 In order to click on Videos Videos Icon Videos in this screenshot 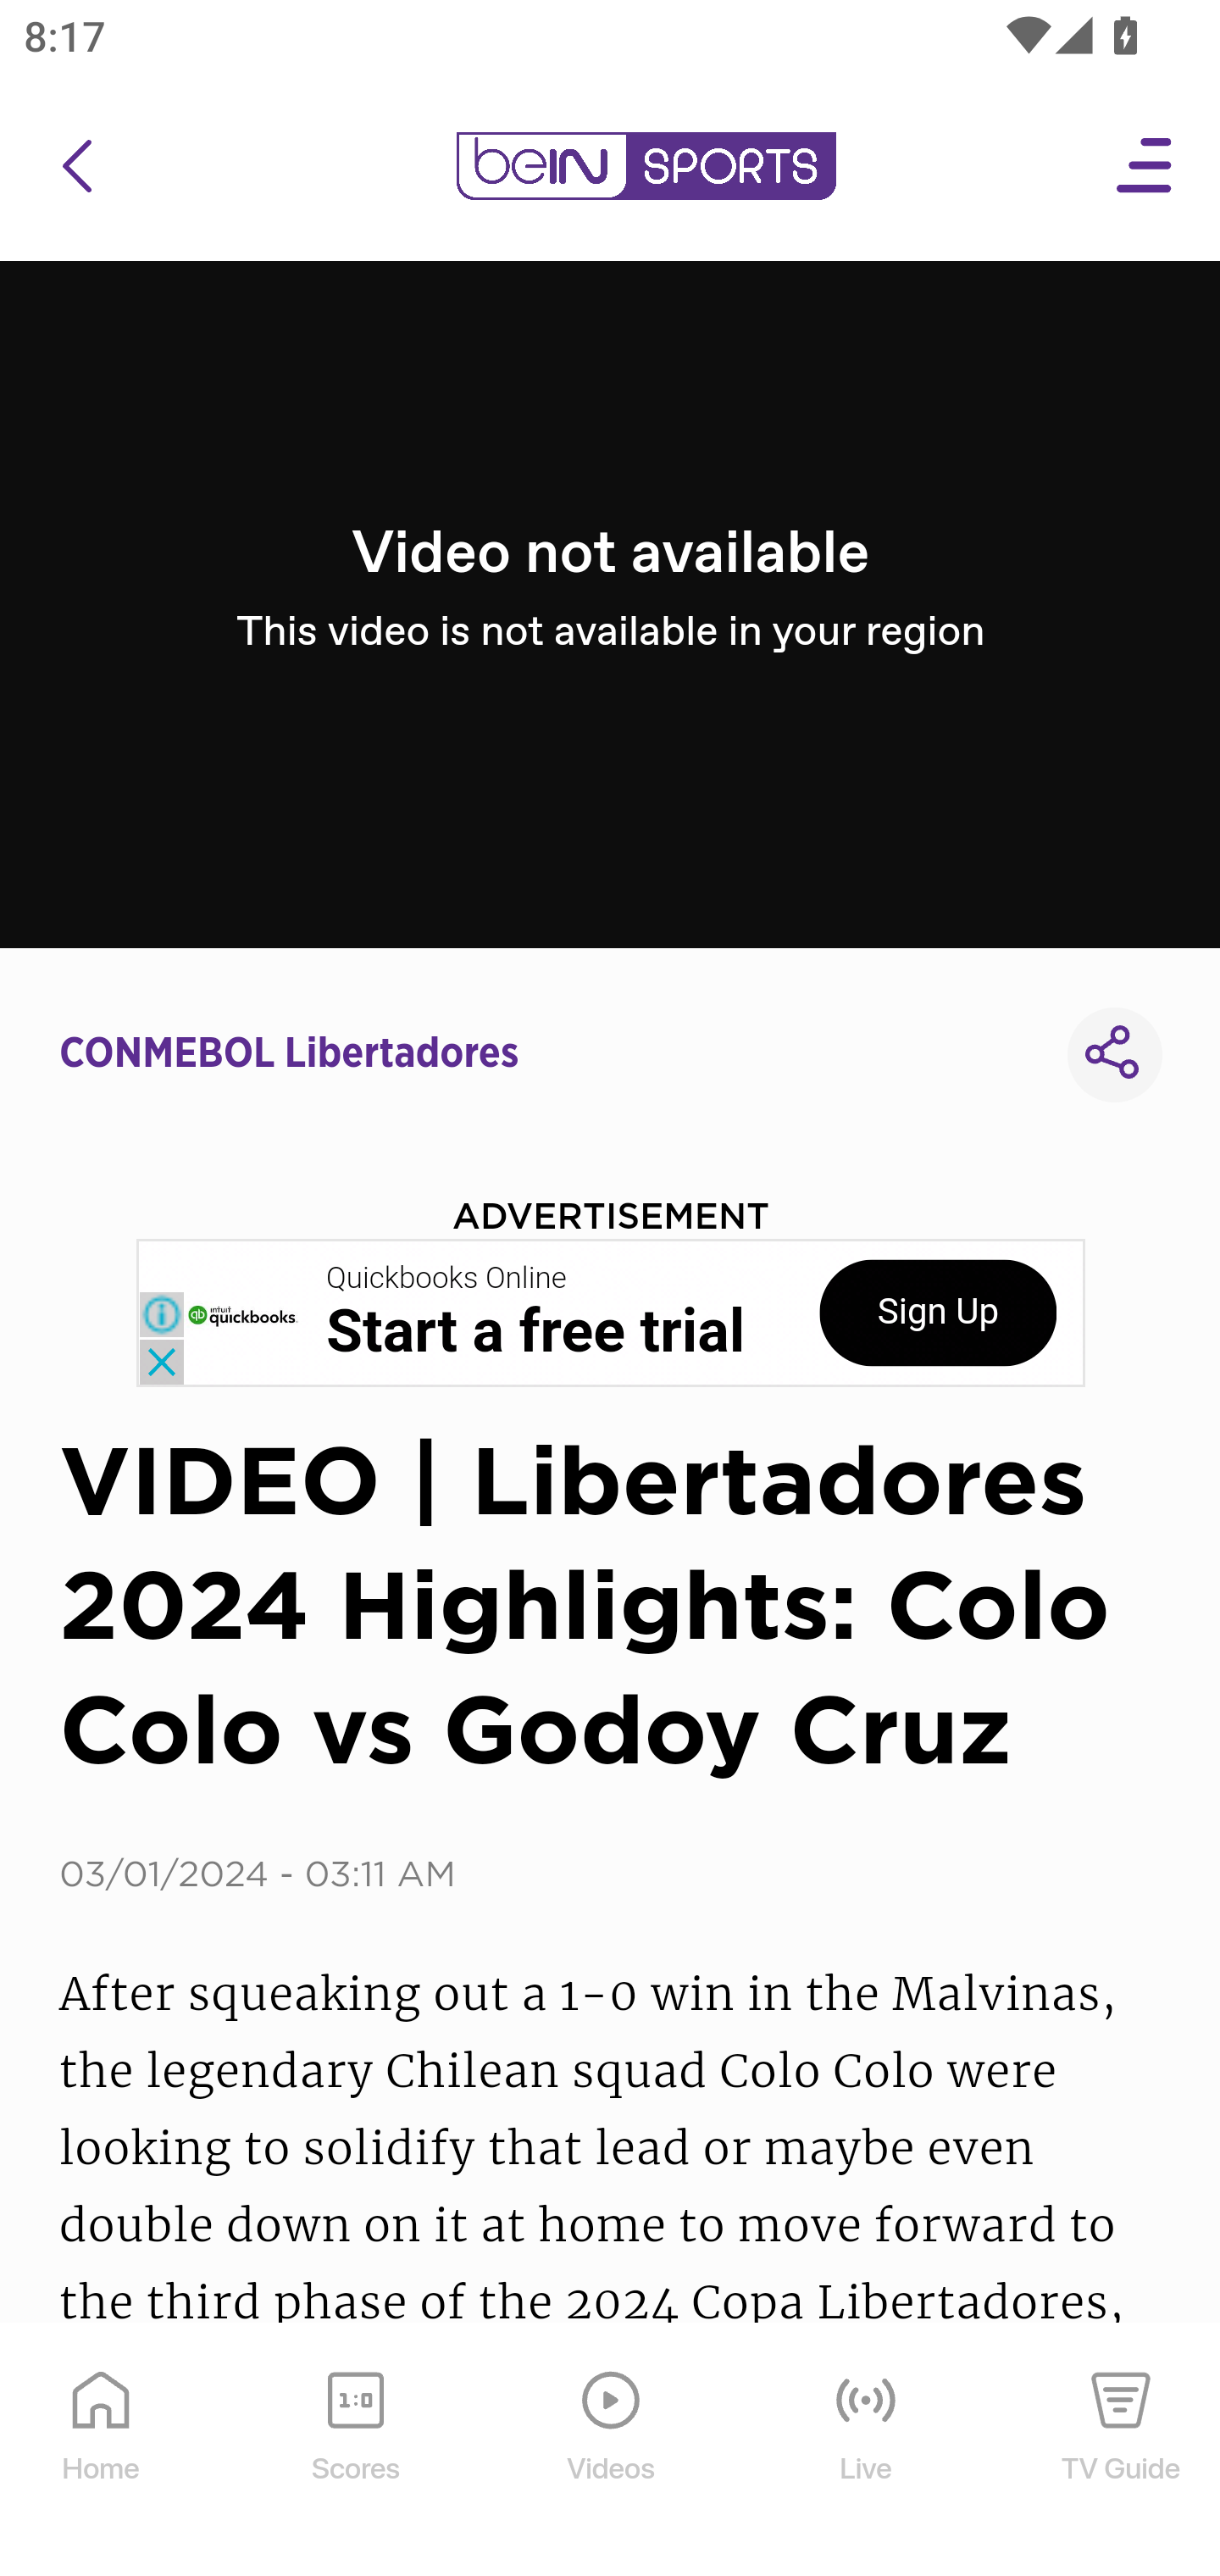, I will do `click(612, 2451)`.